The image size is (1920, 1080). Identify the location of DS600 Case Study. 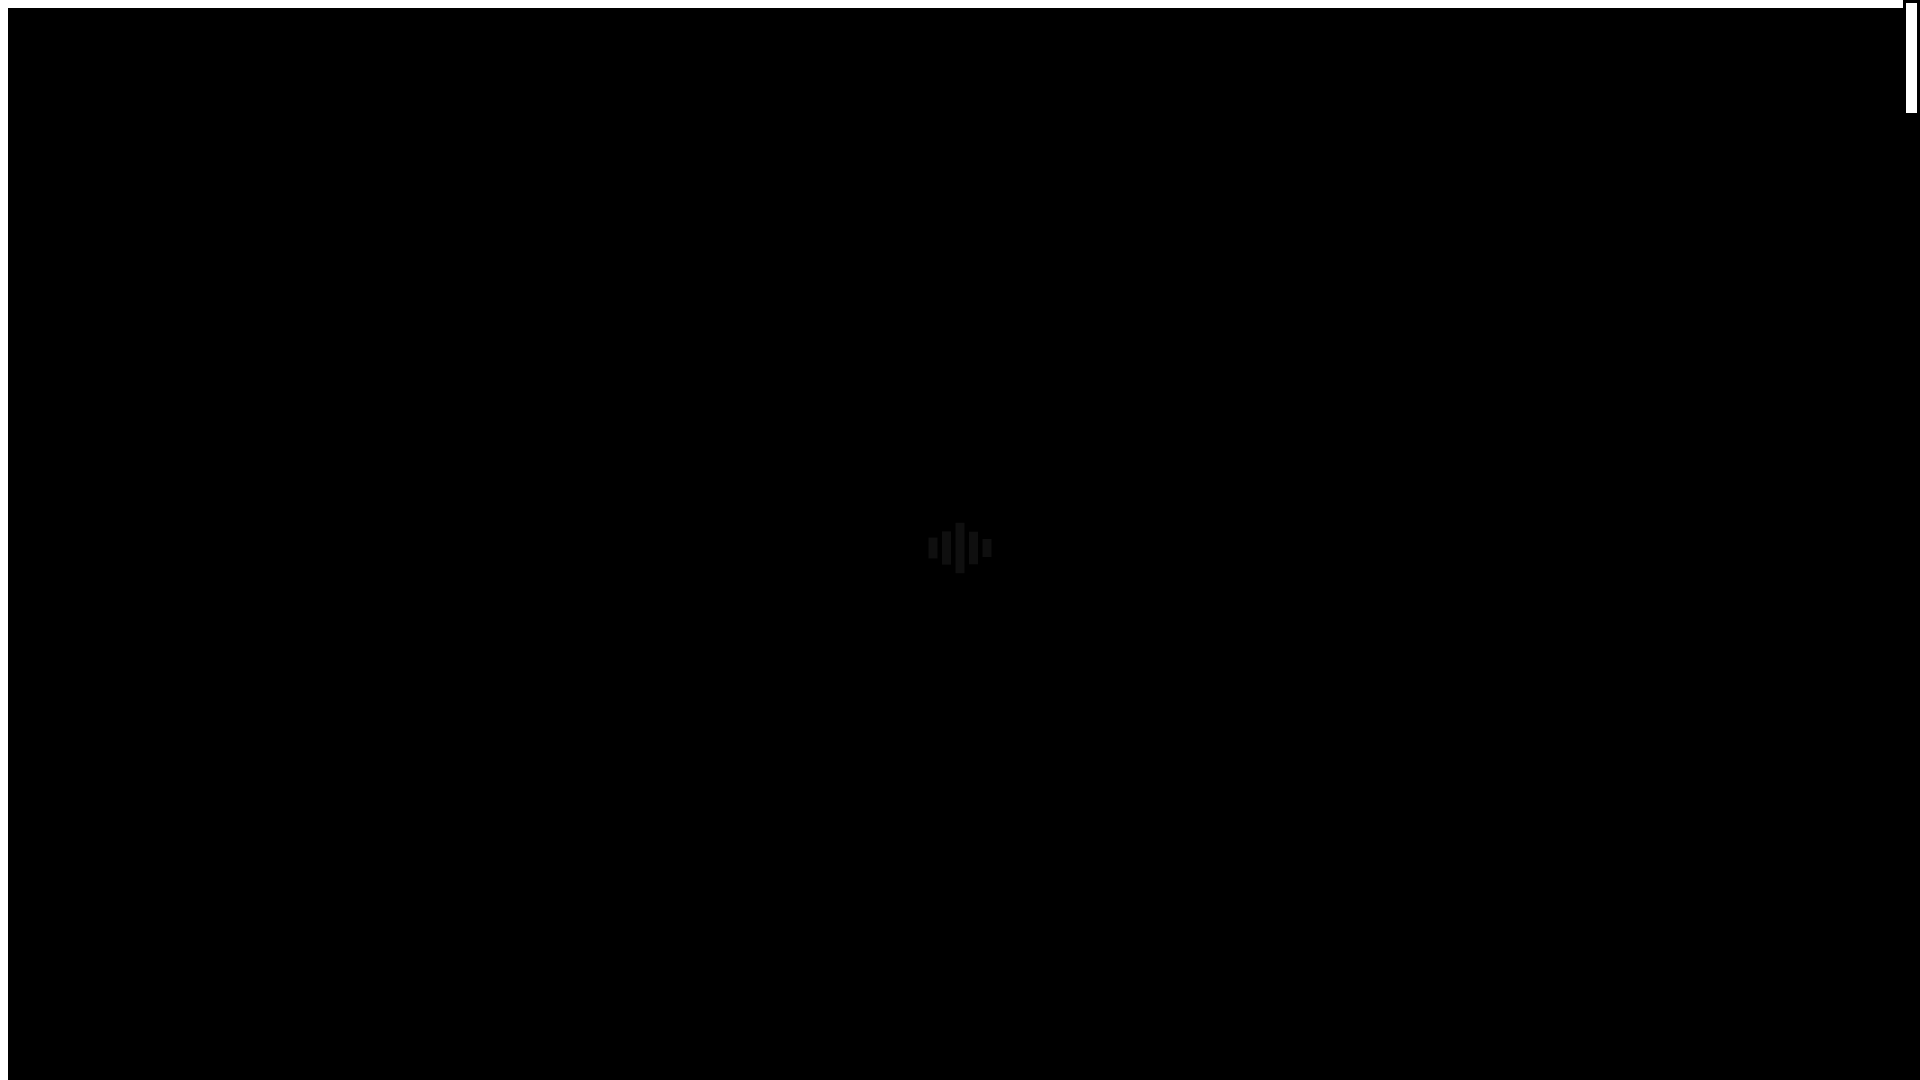
(148, 862).